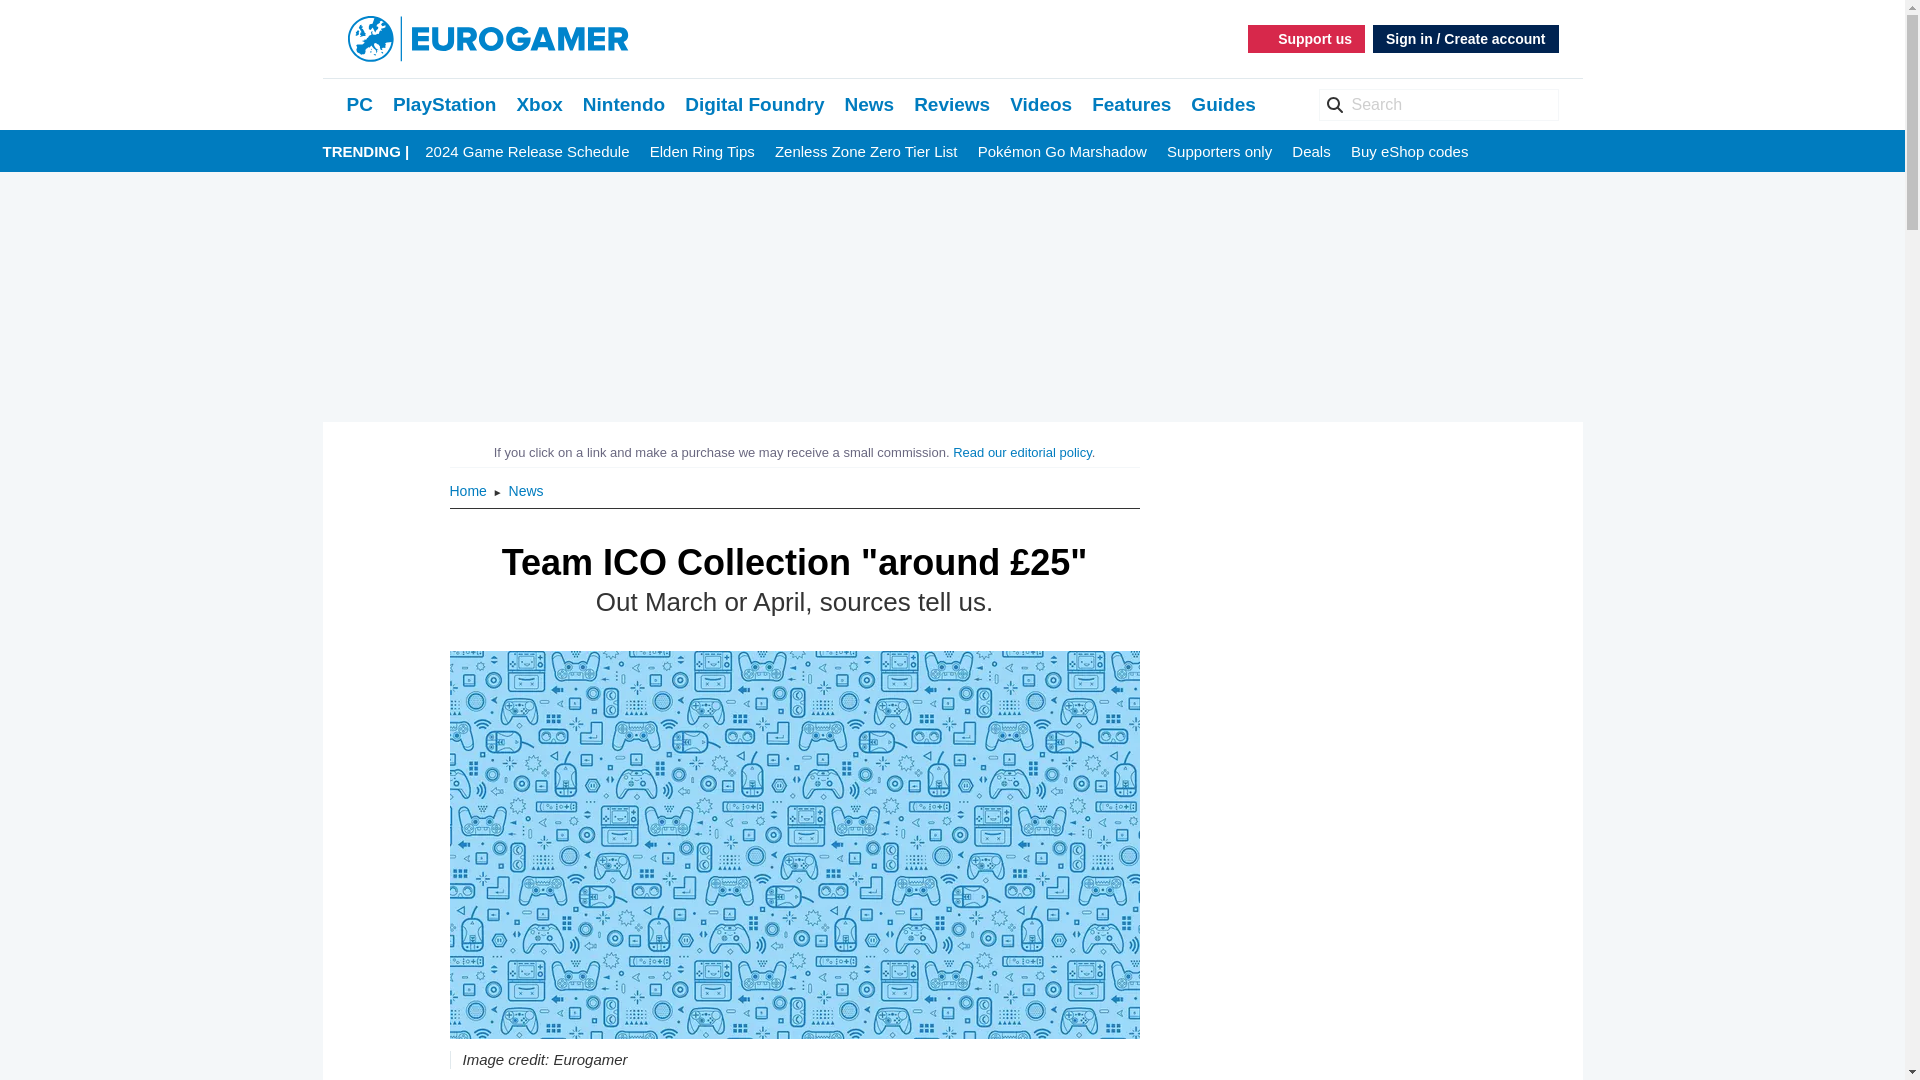 Image resolution: width=1920 pixels, height=1080 pixels. What do you see at coordinates (1311, 152) in the screenshot?
I see `Deals` at bounding box center [1311, 152].